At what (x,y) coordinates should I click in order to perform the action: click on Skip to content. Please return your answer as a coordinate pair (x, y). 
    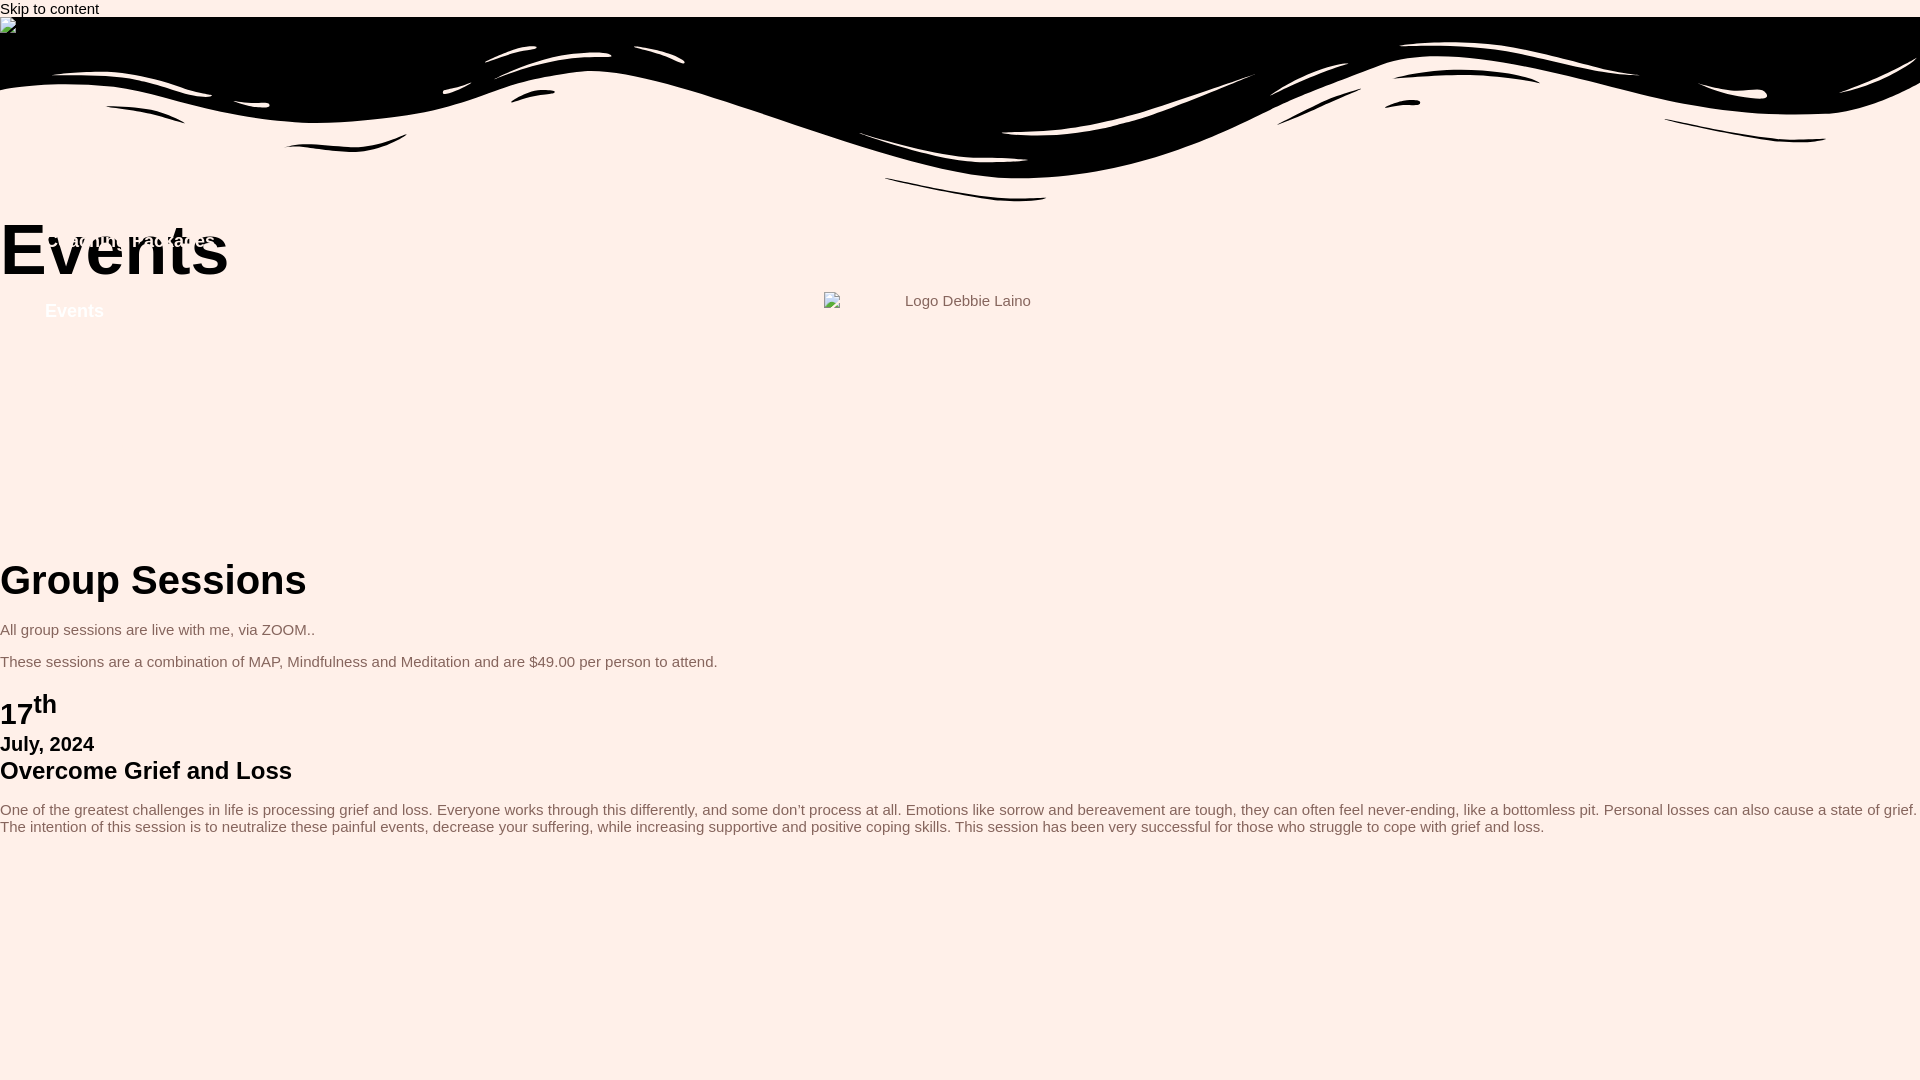
    Looking at the image, I should click on (50, 8).